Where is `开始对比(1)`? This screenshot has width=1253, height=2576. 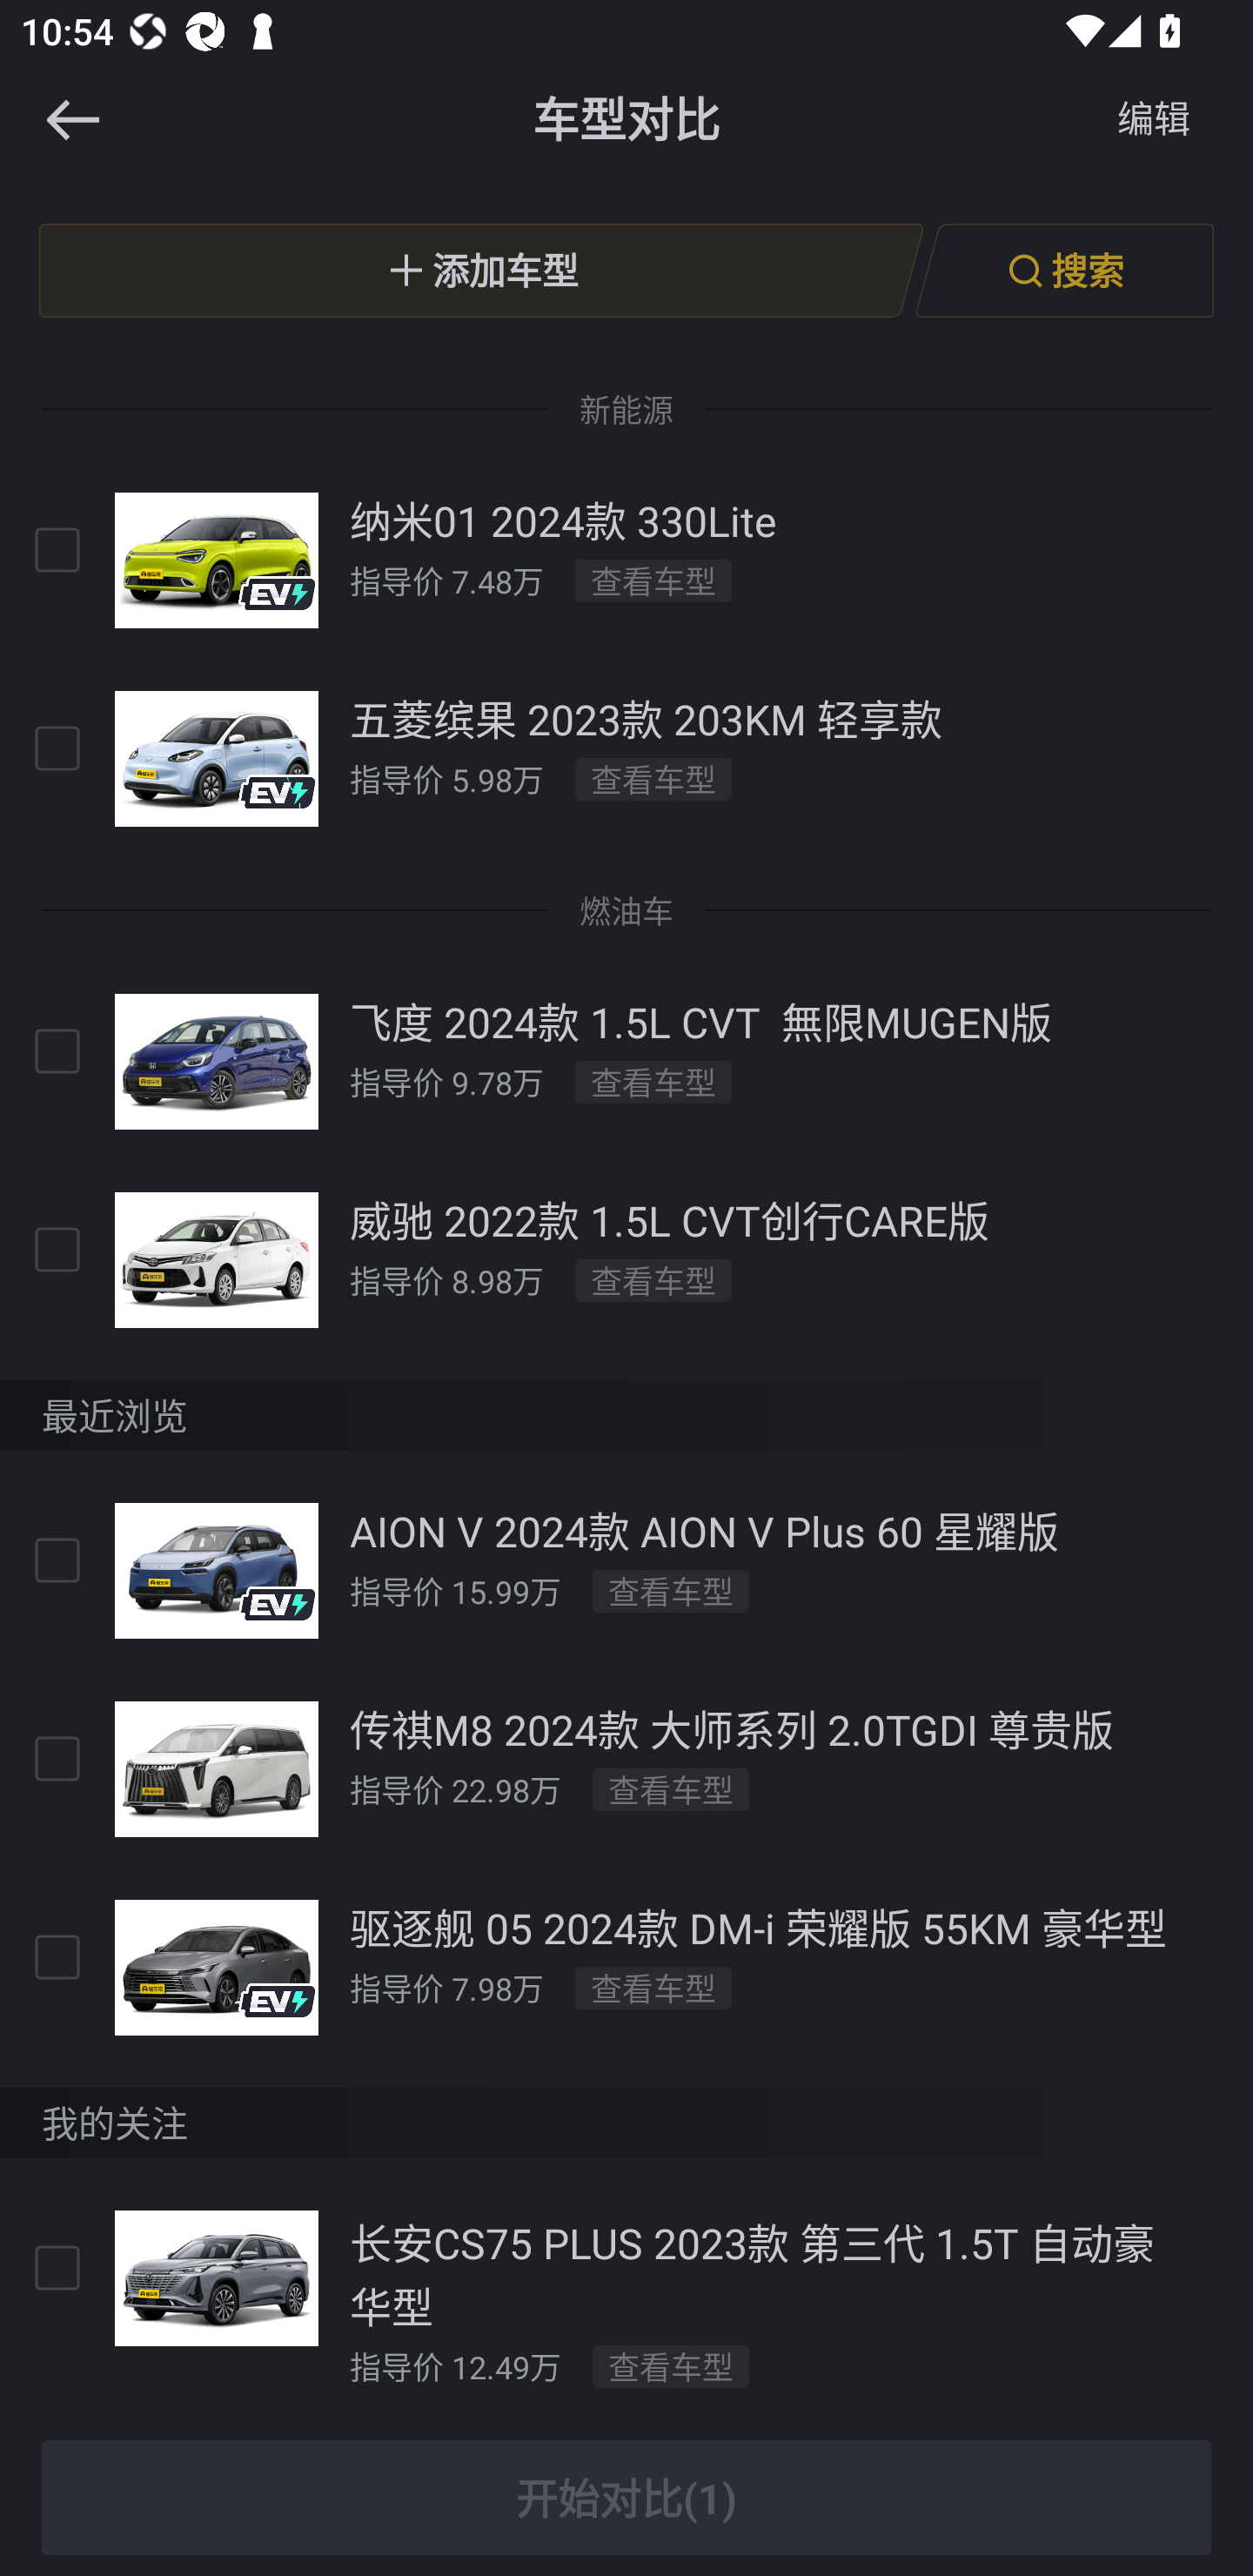
开始对比(1) is located at coordinates (626, 2498).